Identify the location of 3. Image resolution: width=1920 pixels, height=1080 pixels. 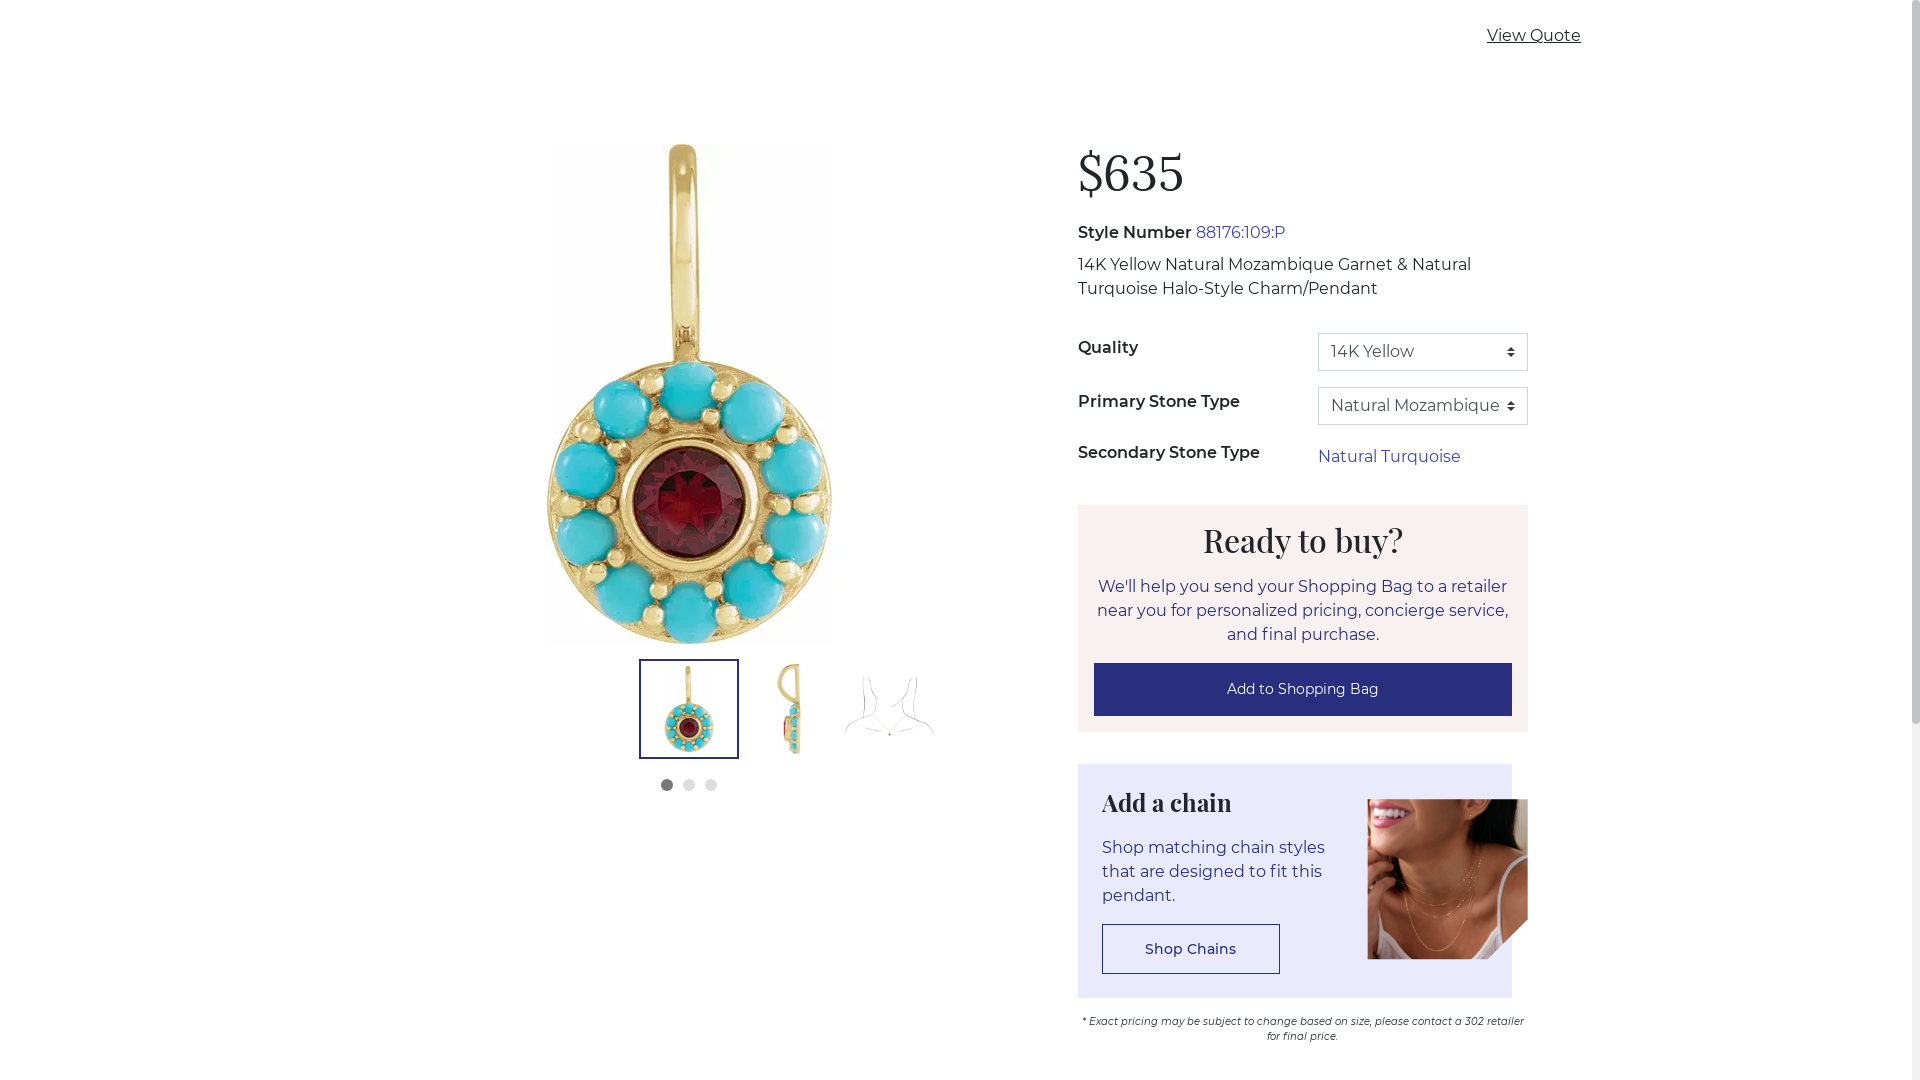
(711, 785).